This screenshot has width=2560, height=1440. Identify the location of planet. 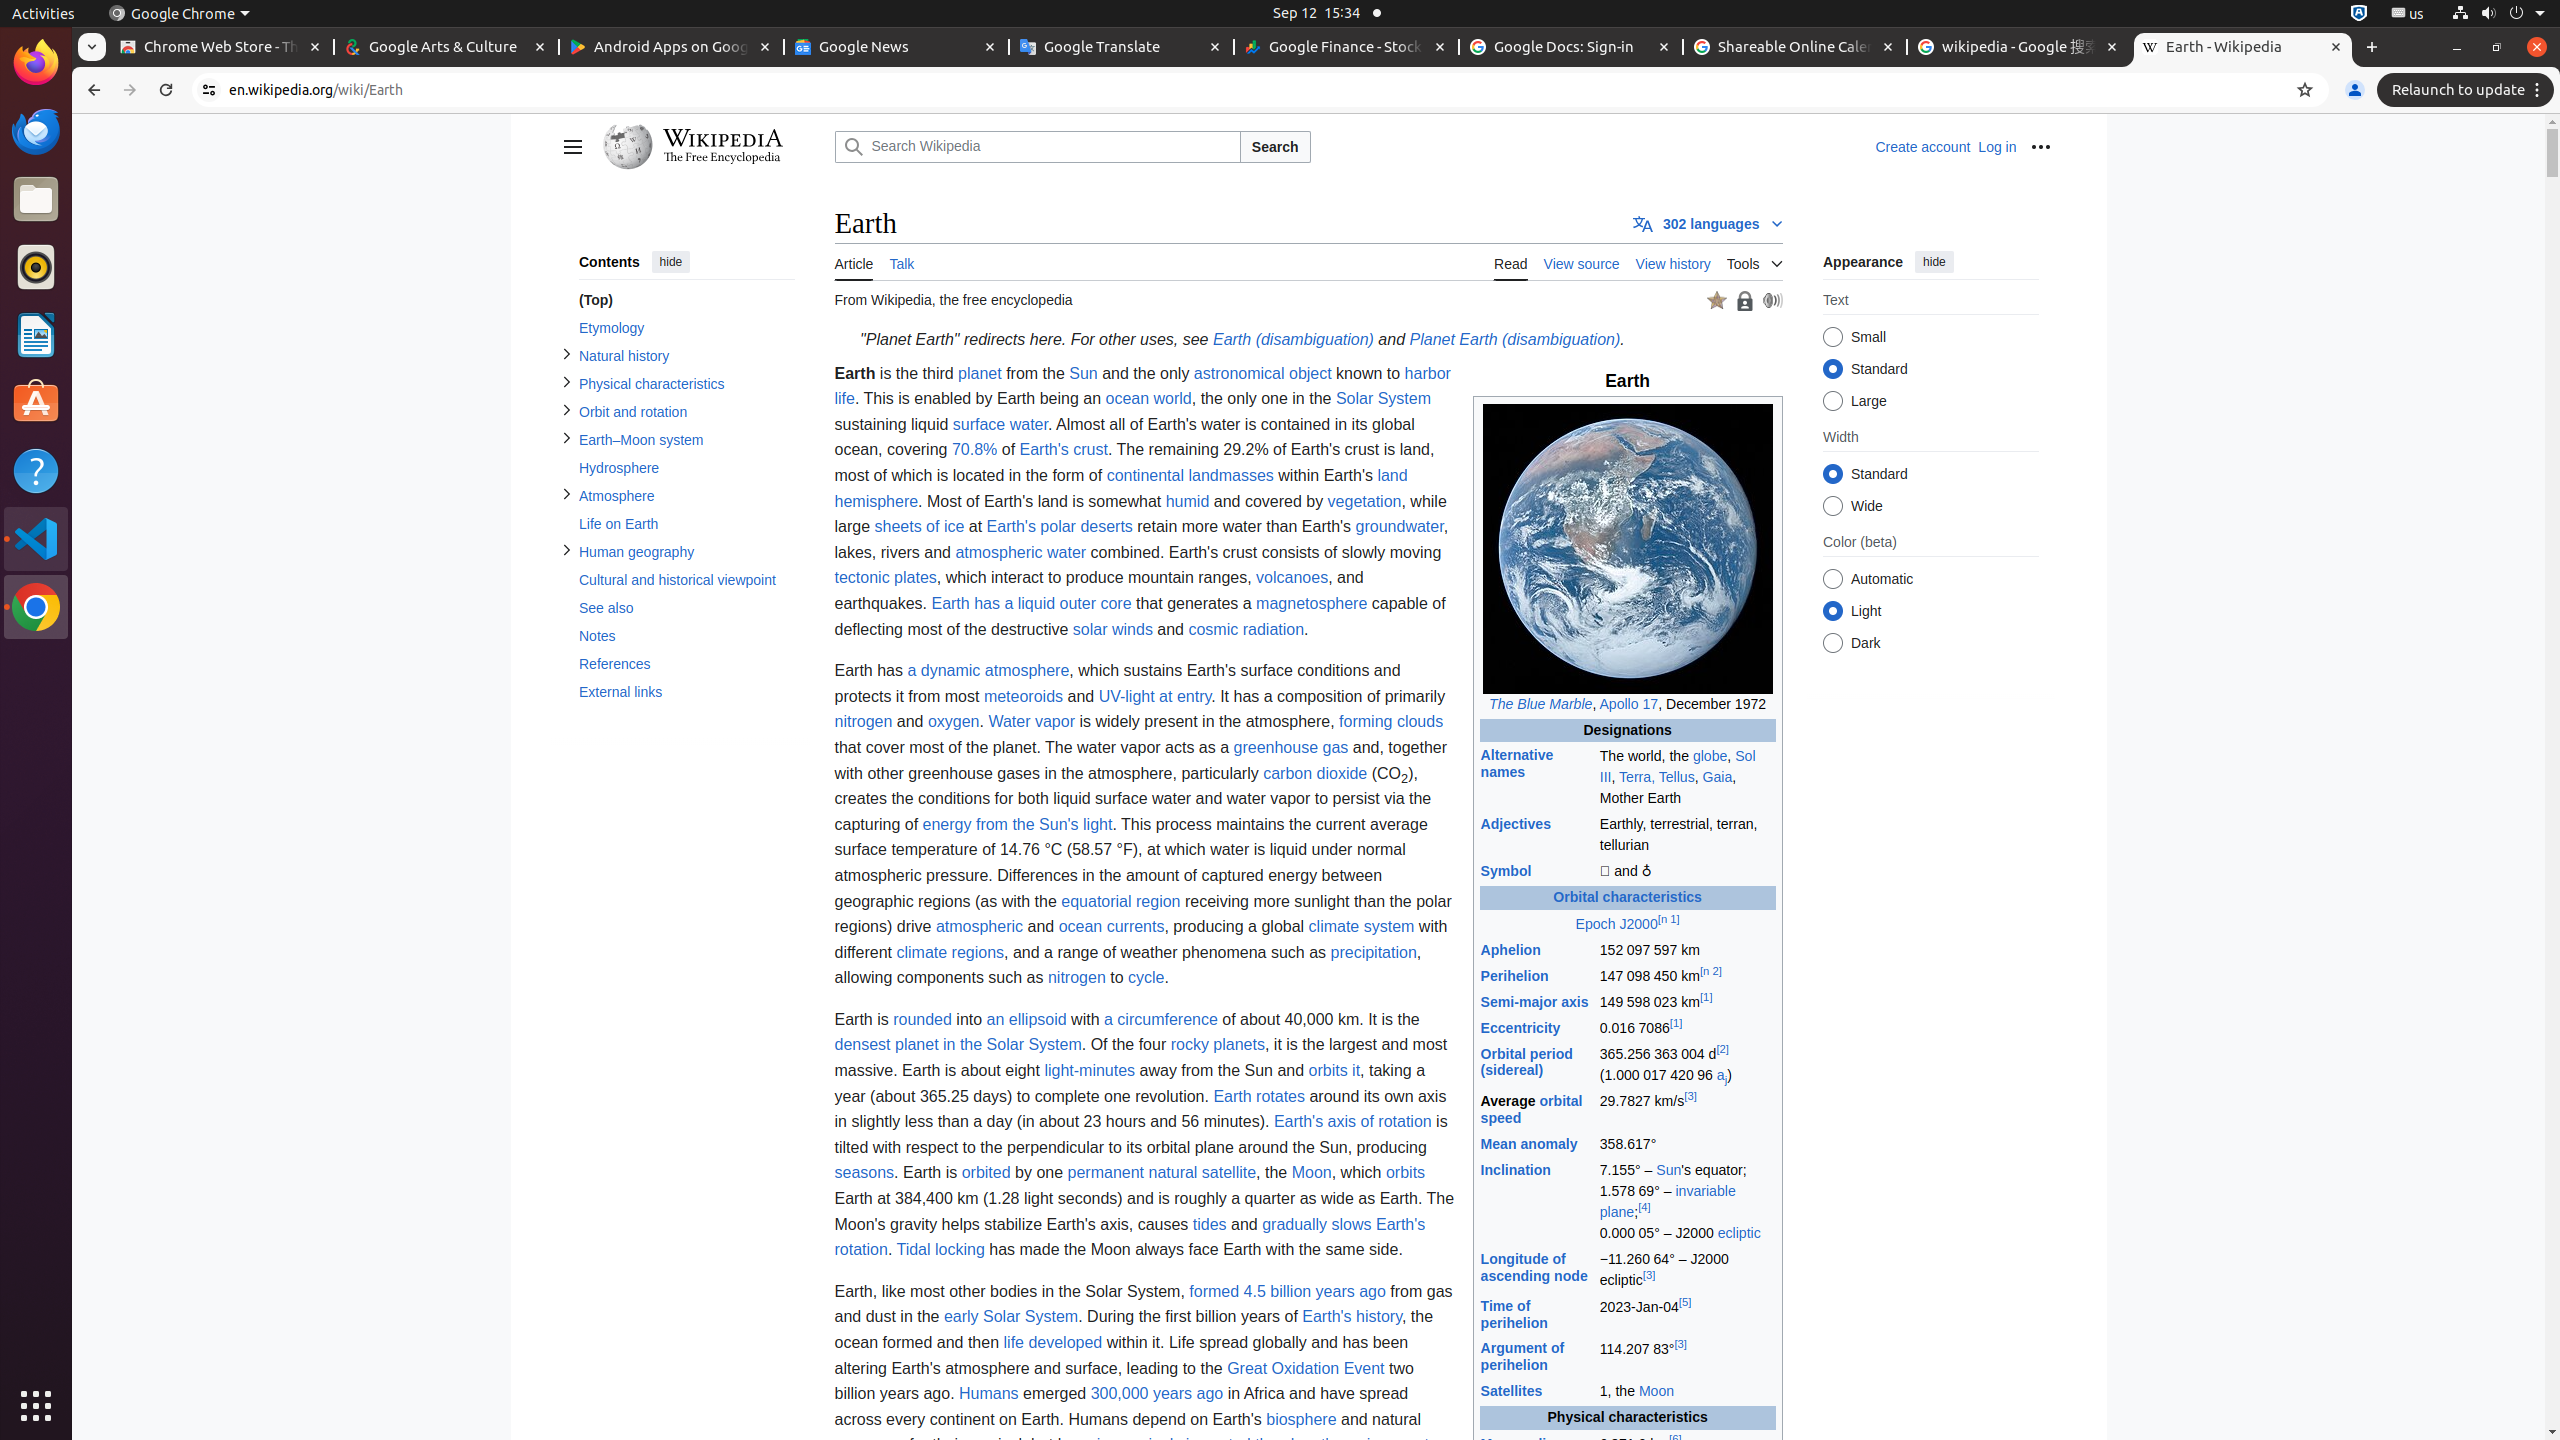
(980, 373).